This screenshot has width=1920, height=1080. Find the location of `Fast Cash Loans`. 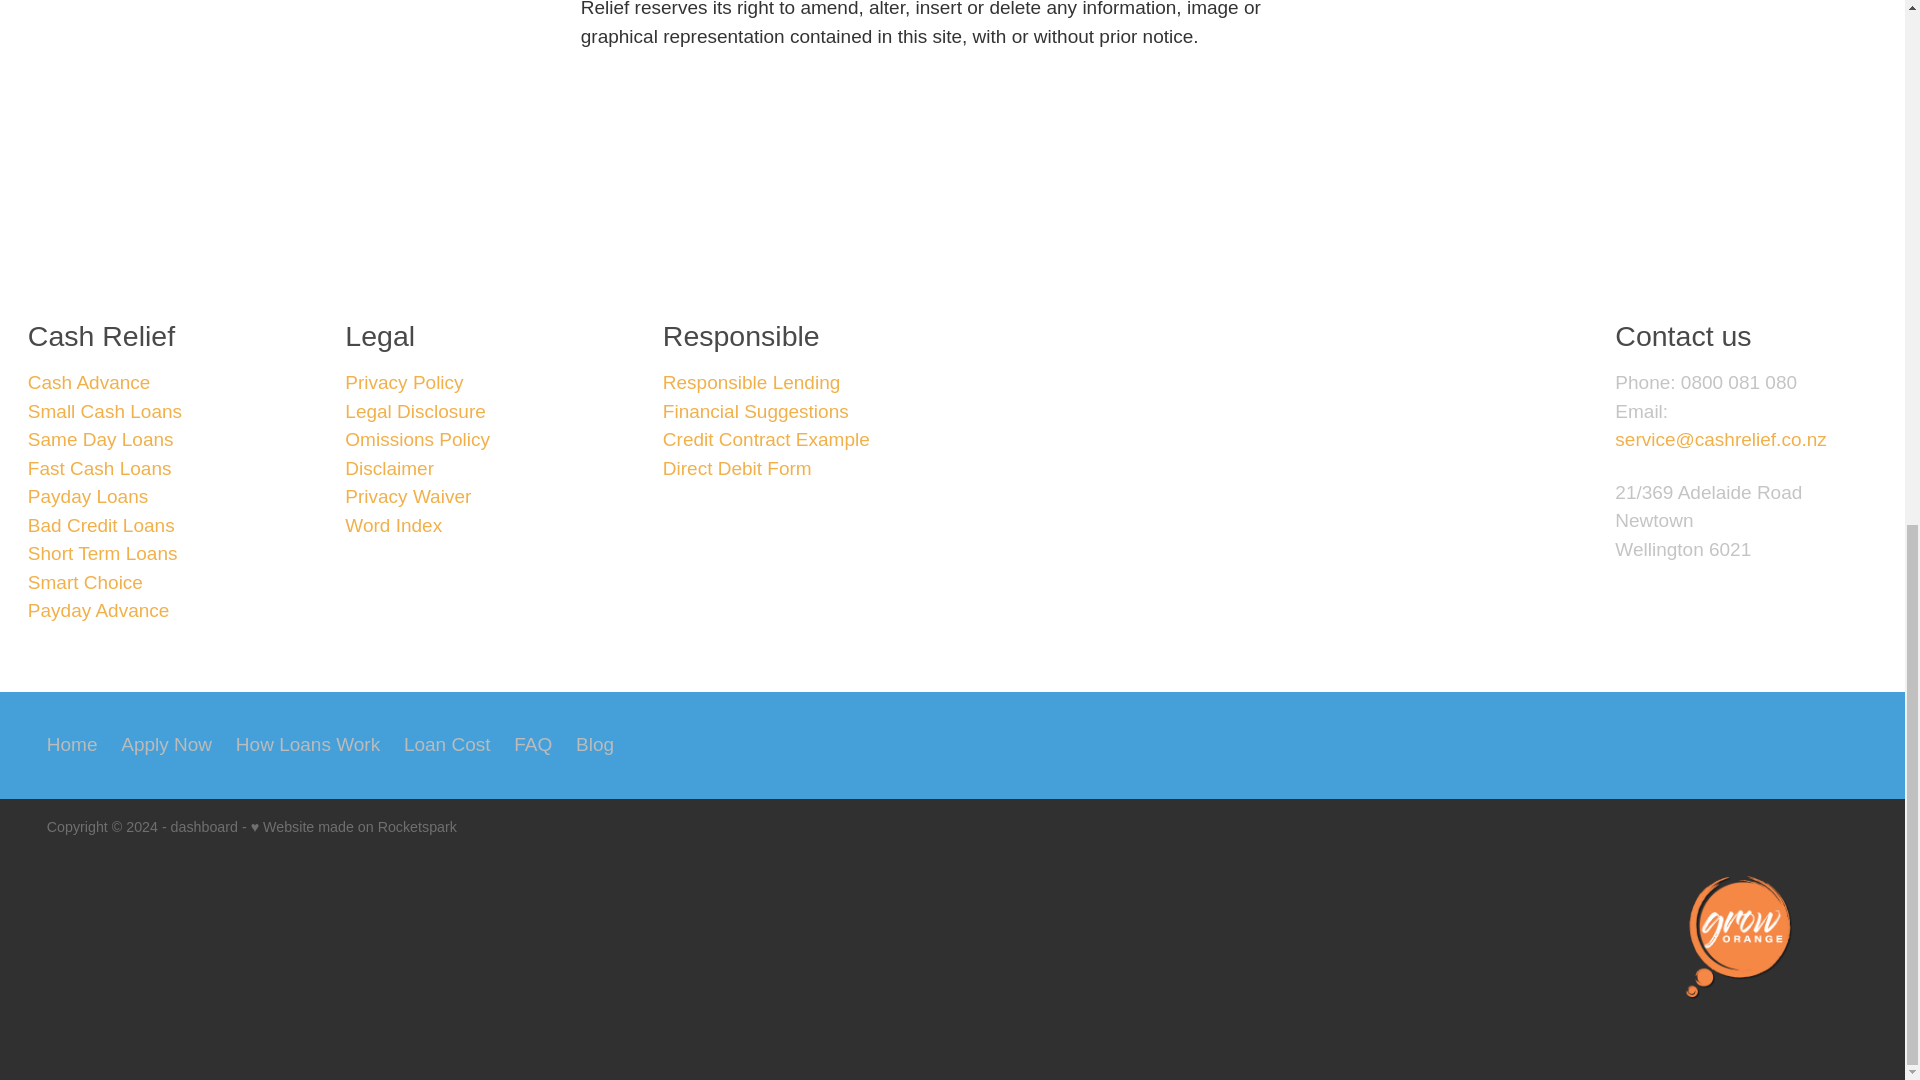

Fast Cash Loans is located at coordinates (100, 468).